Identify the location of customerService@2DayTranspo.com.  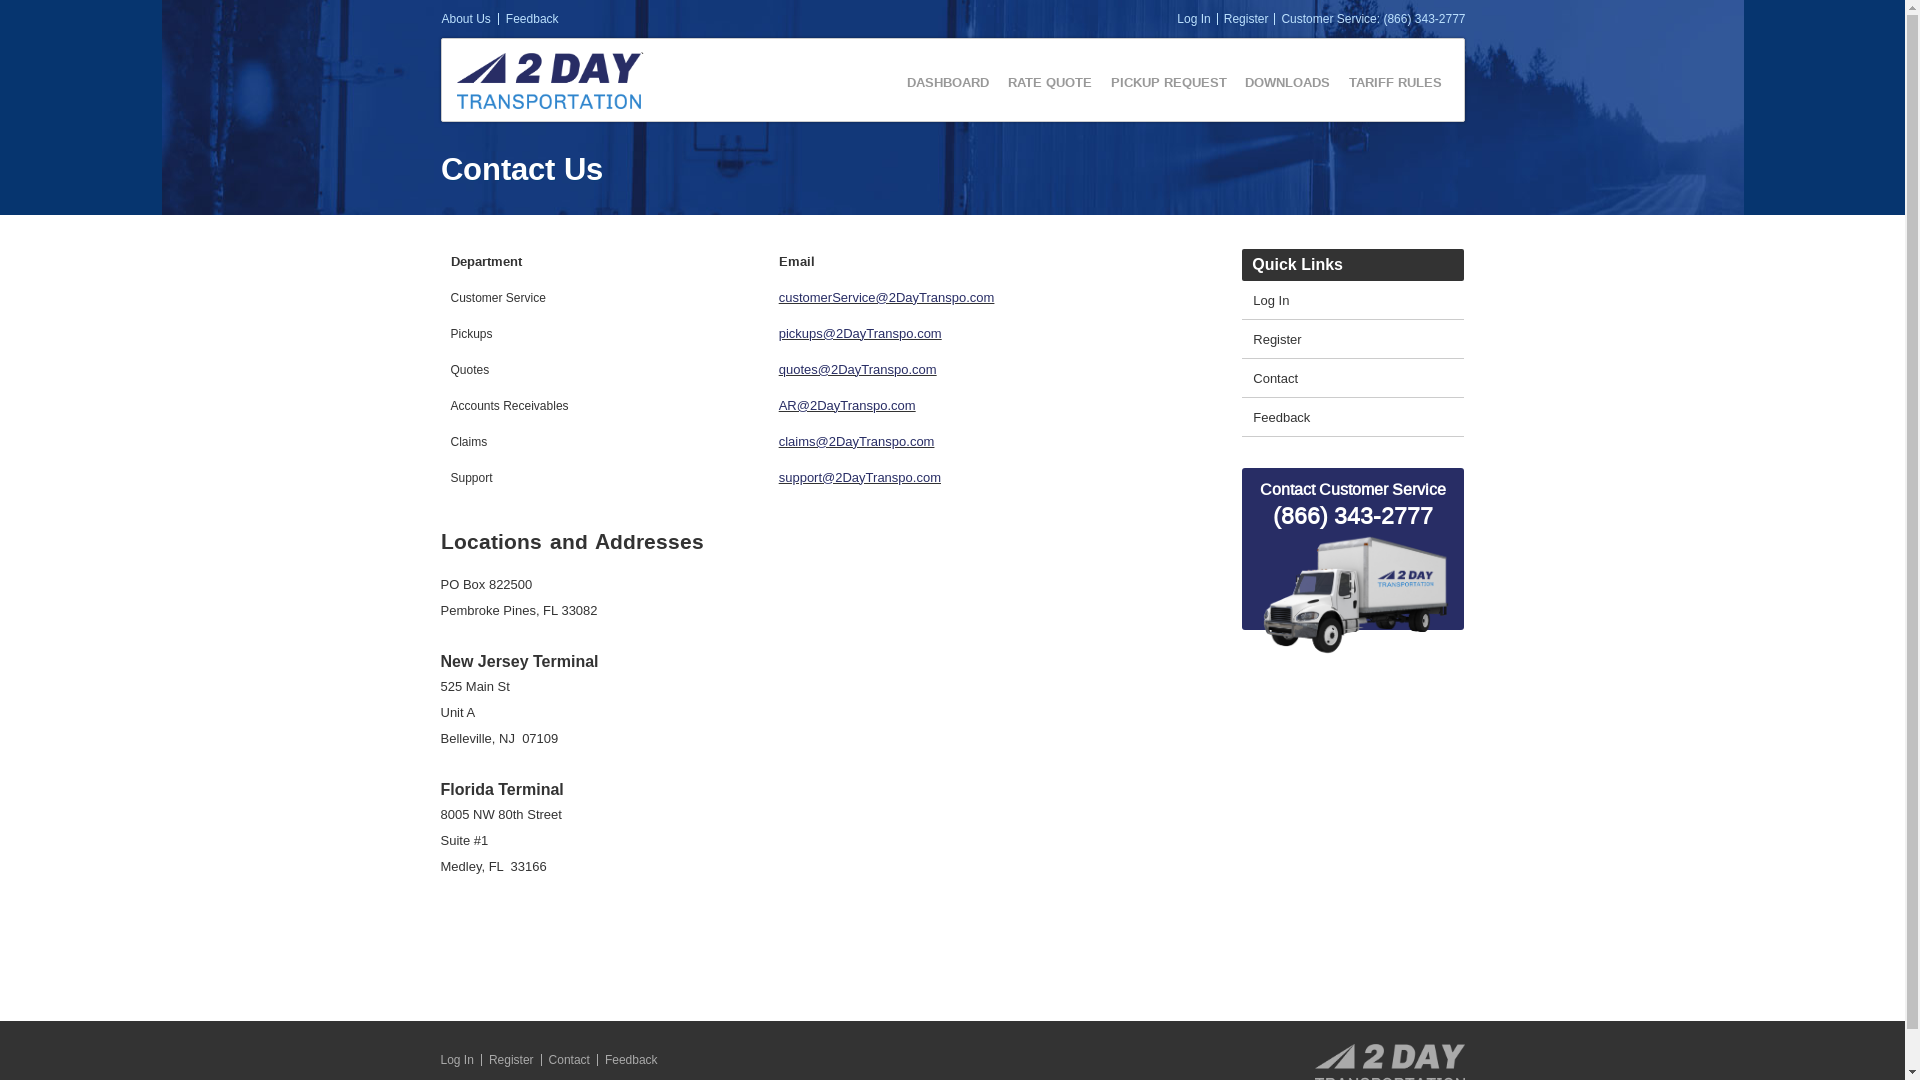
(886, 298).